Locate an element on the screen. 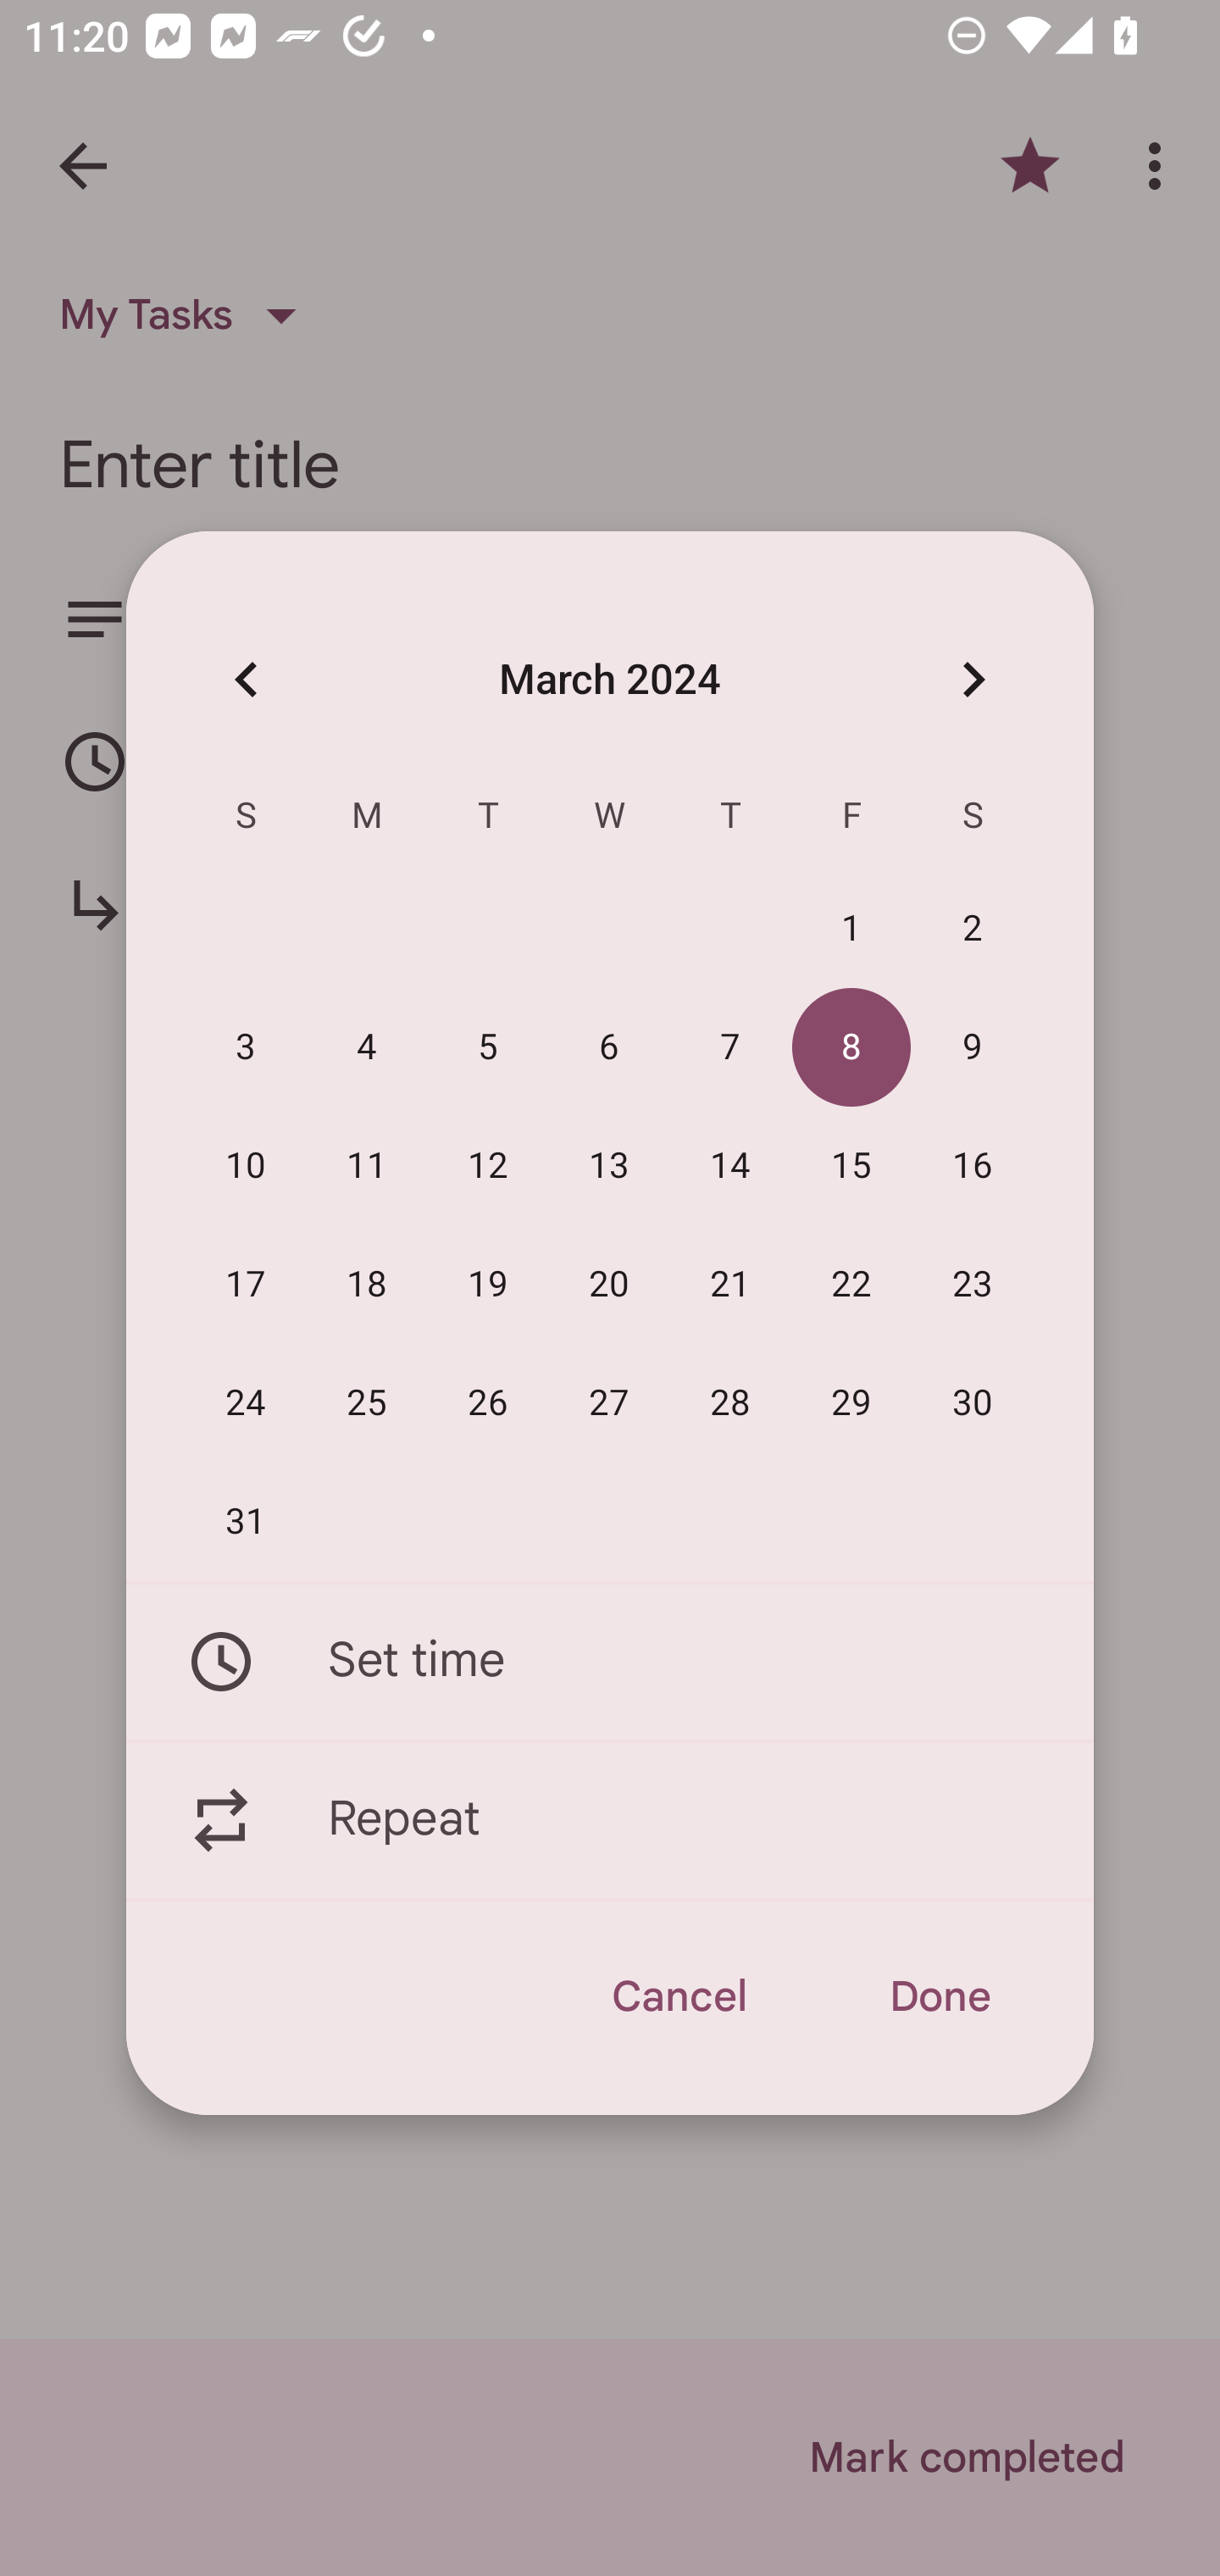 The image size is (1220, 2576). Previous month is located at coordinates (246, 678).